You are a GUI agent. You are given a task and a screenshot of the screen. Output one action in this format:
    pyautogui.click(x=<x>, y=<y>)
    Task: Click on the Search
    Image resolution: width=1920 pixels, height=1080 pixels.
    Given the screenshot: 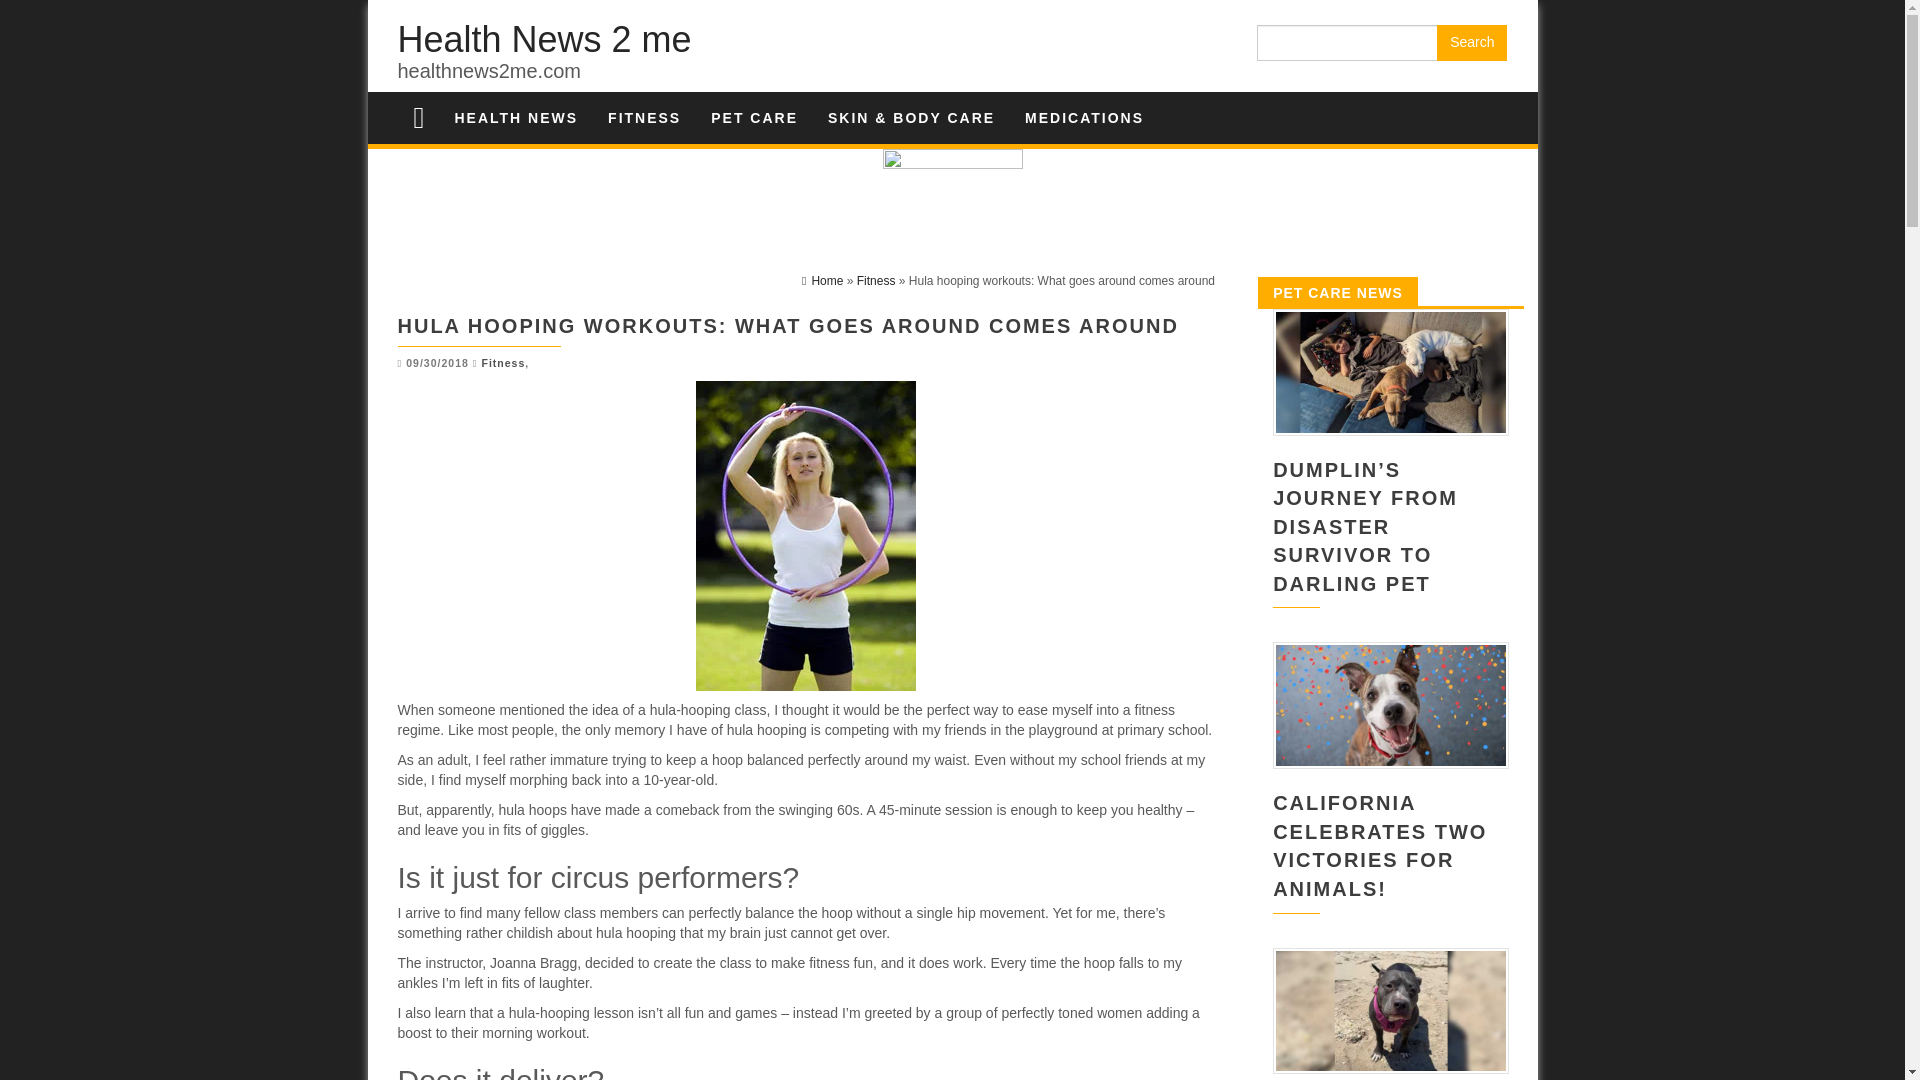 What is the action you would take?
    pyautogui.click(x=1472, y=42)
    